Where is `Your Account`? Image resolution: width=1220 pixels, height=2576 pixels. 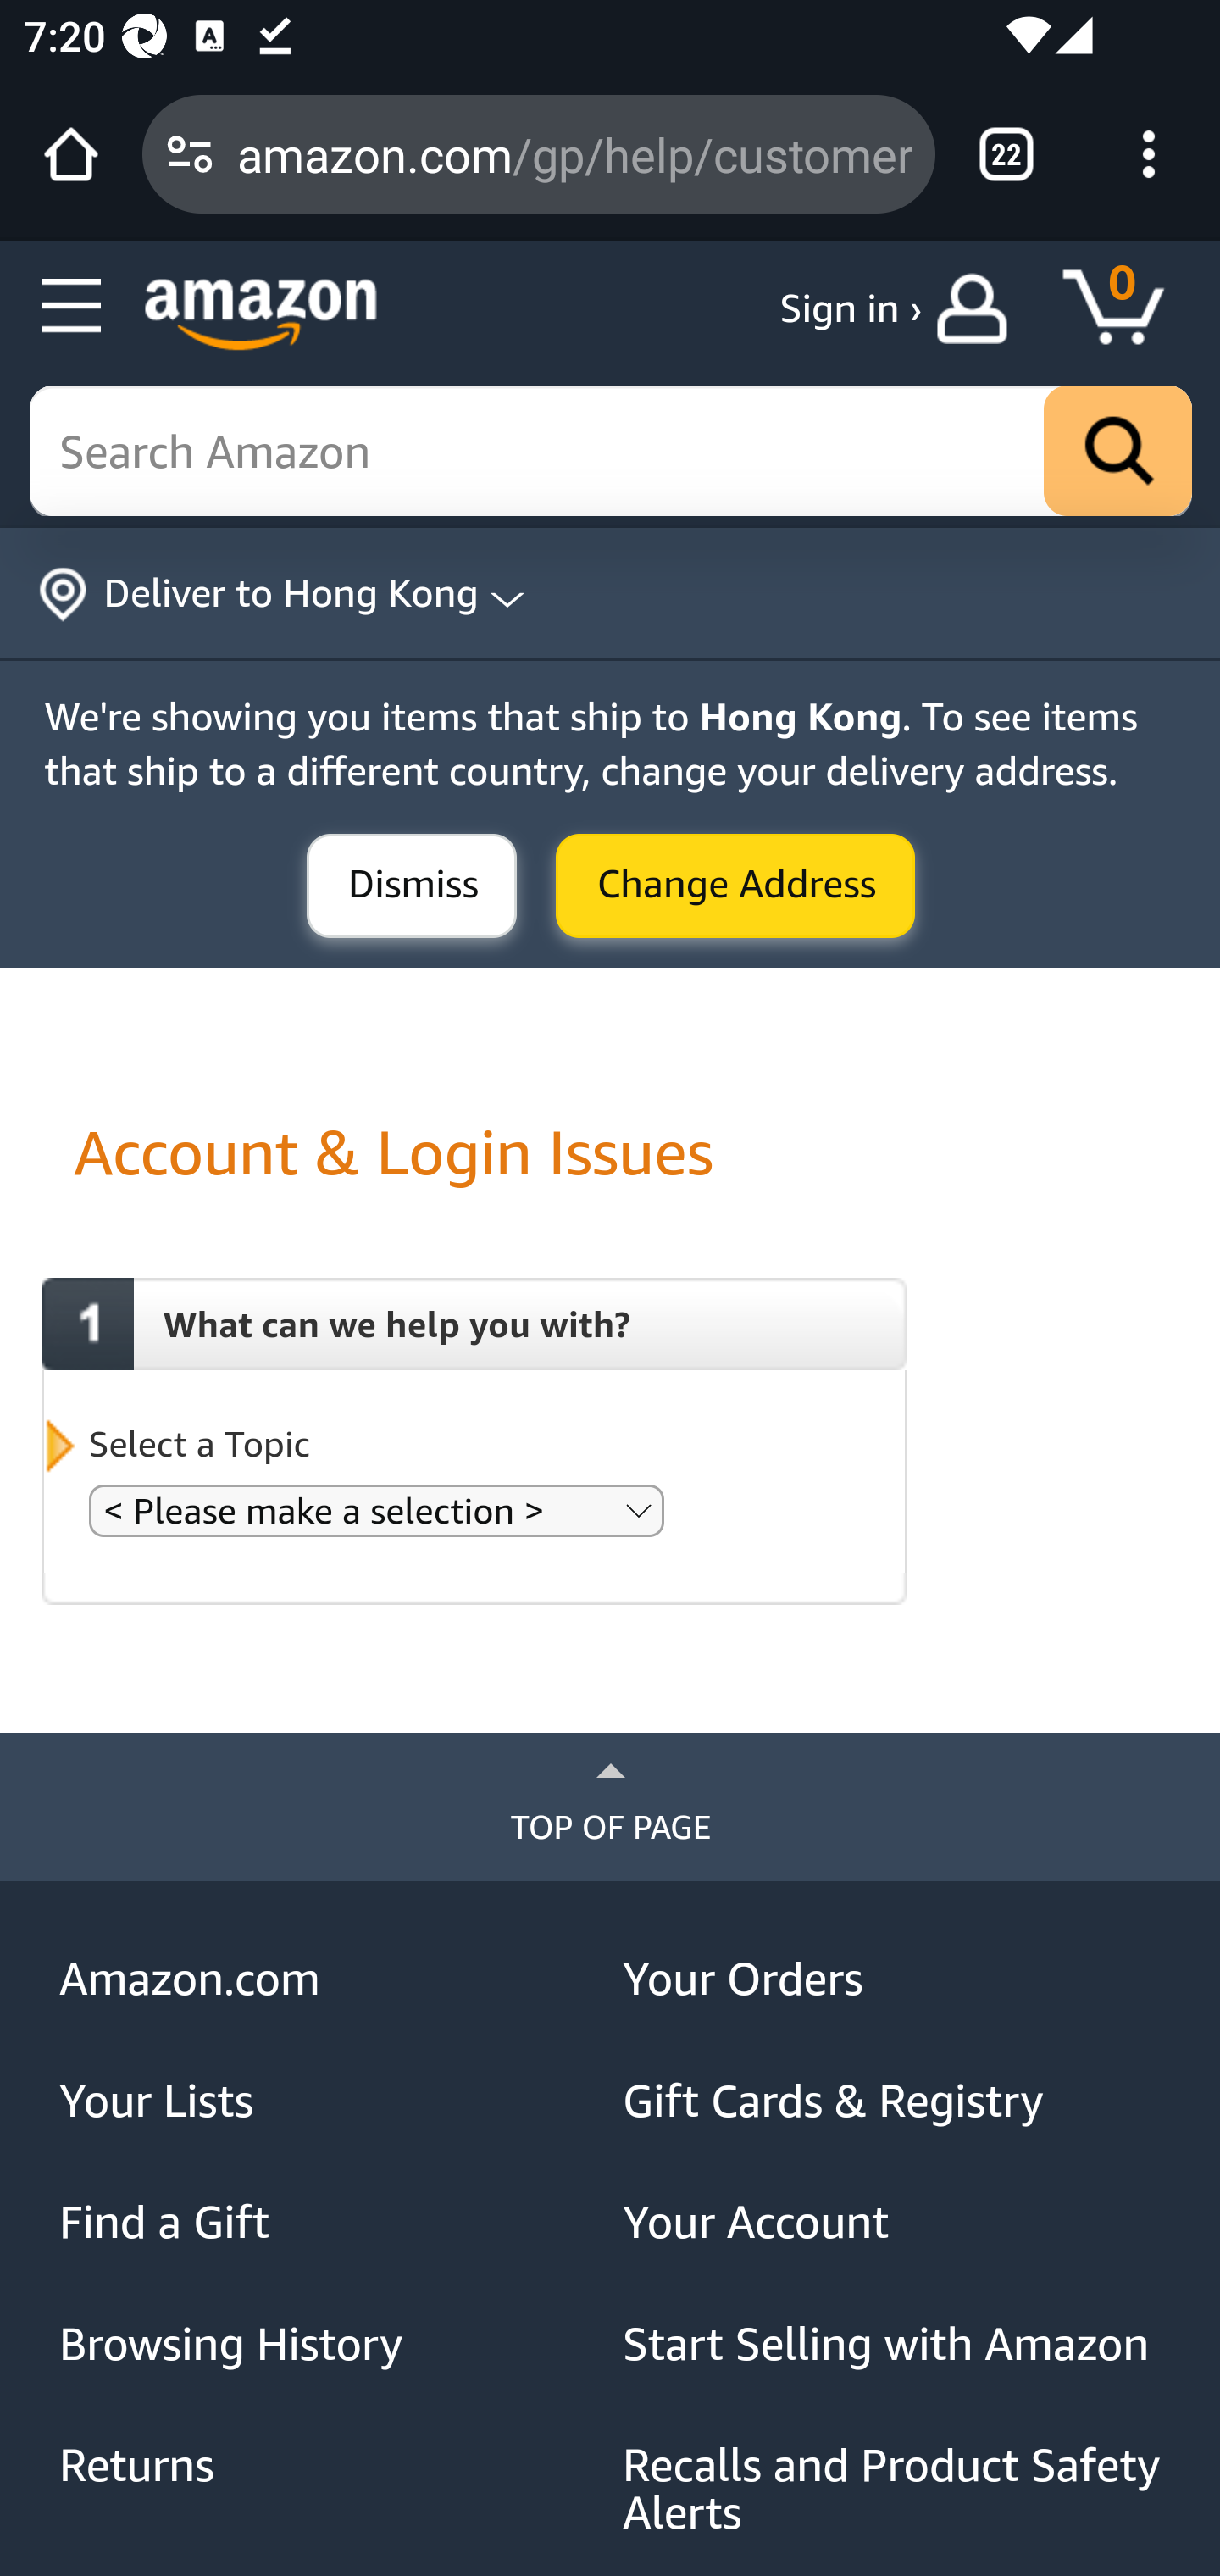
Your Account is located at coordinates (893, 2223).